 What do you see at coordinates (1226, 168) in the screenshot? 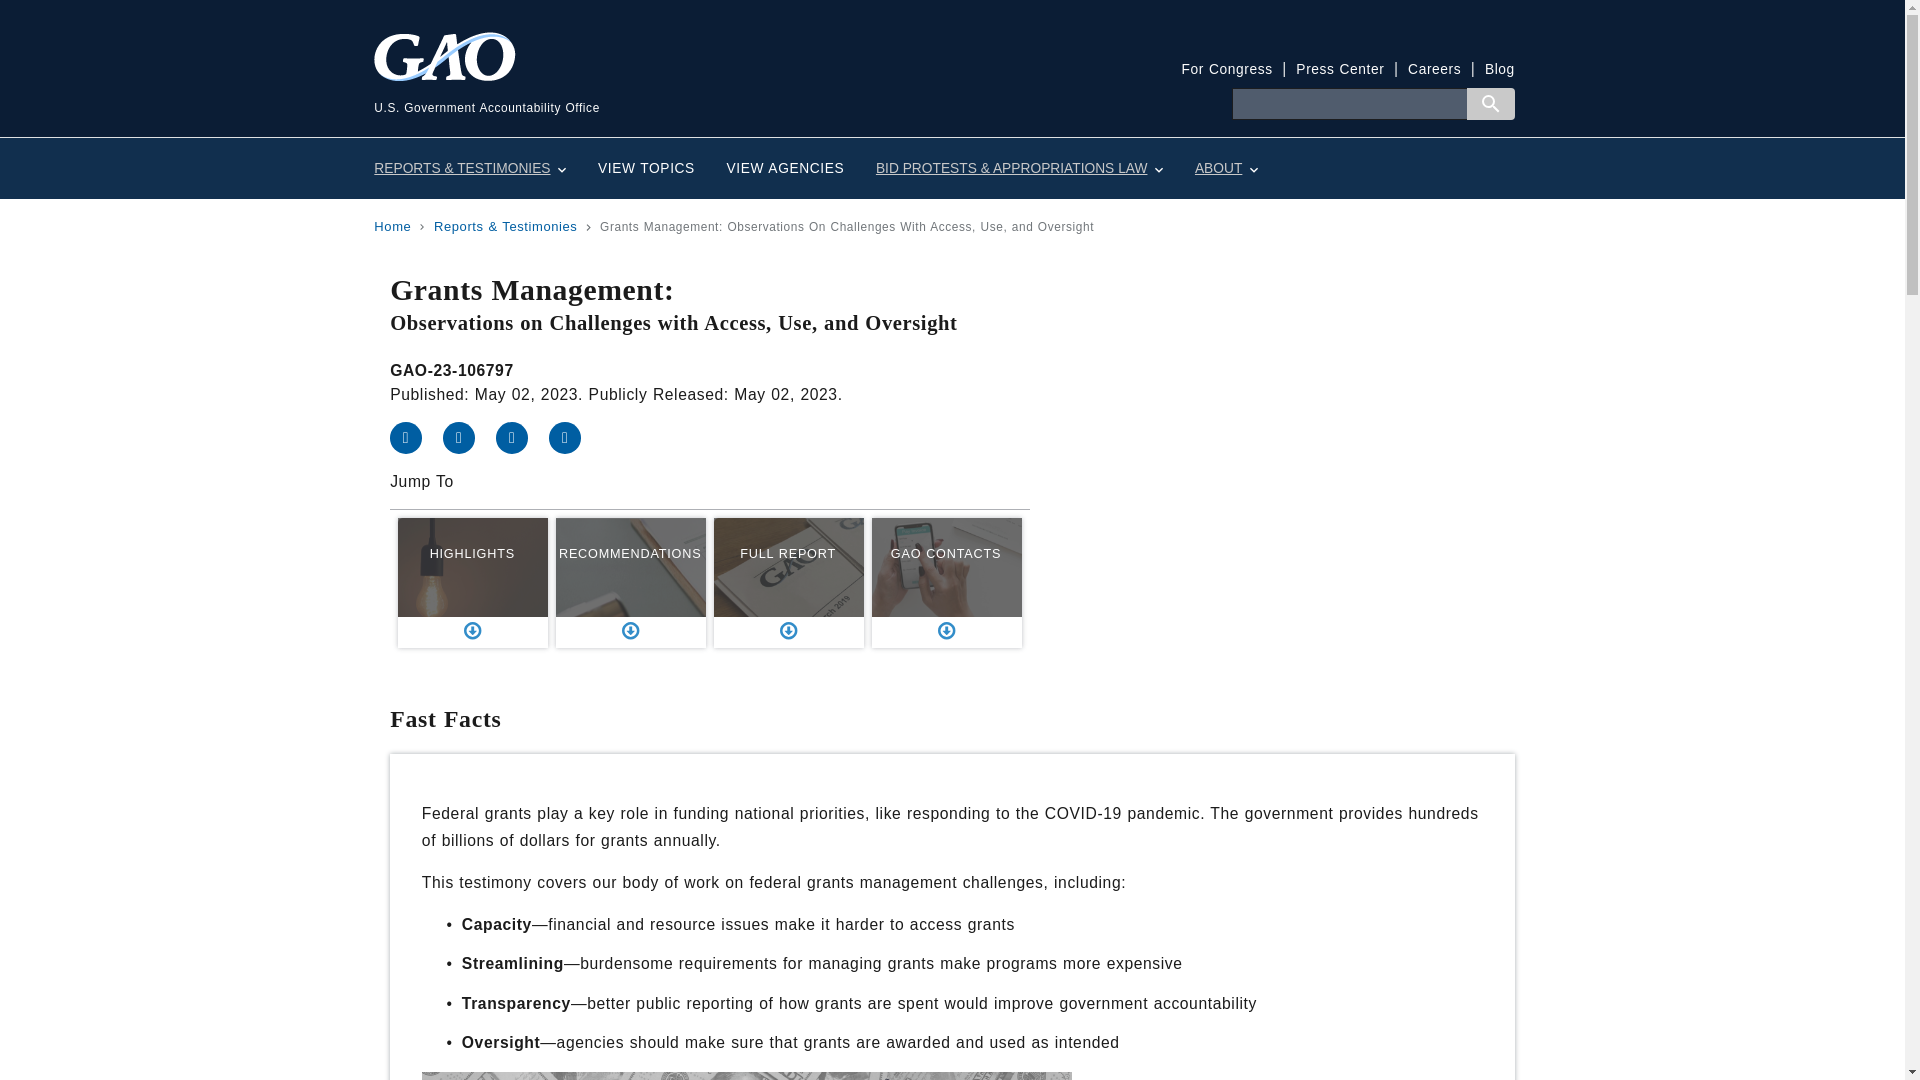
I see `ABOUT` at bounding box center [1226, 168].